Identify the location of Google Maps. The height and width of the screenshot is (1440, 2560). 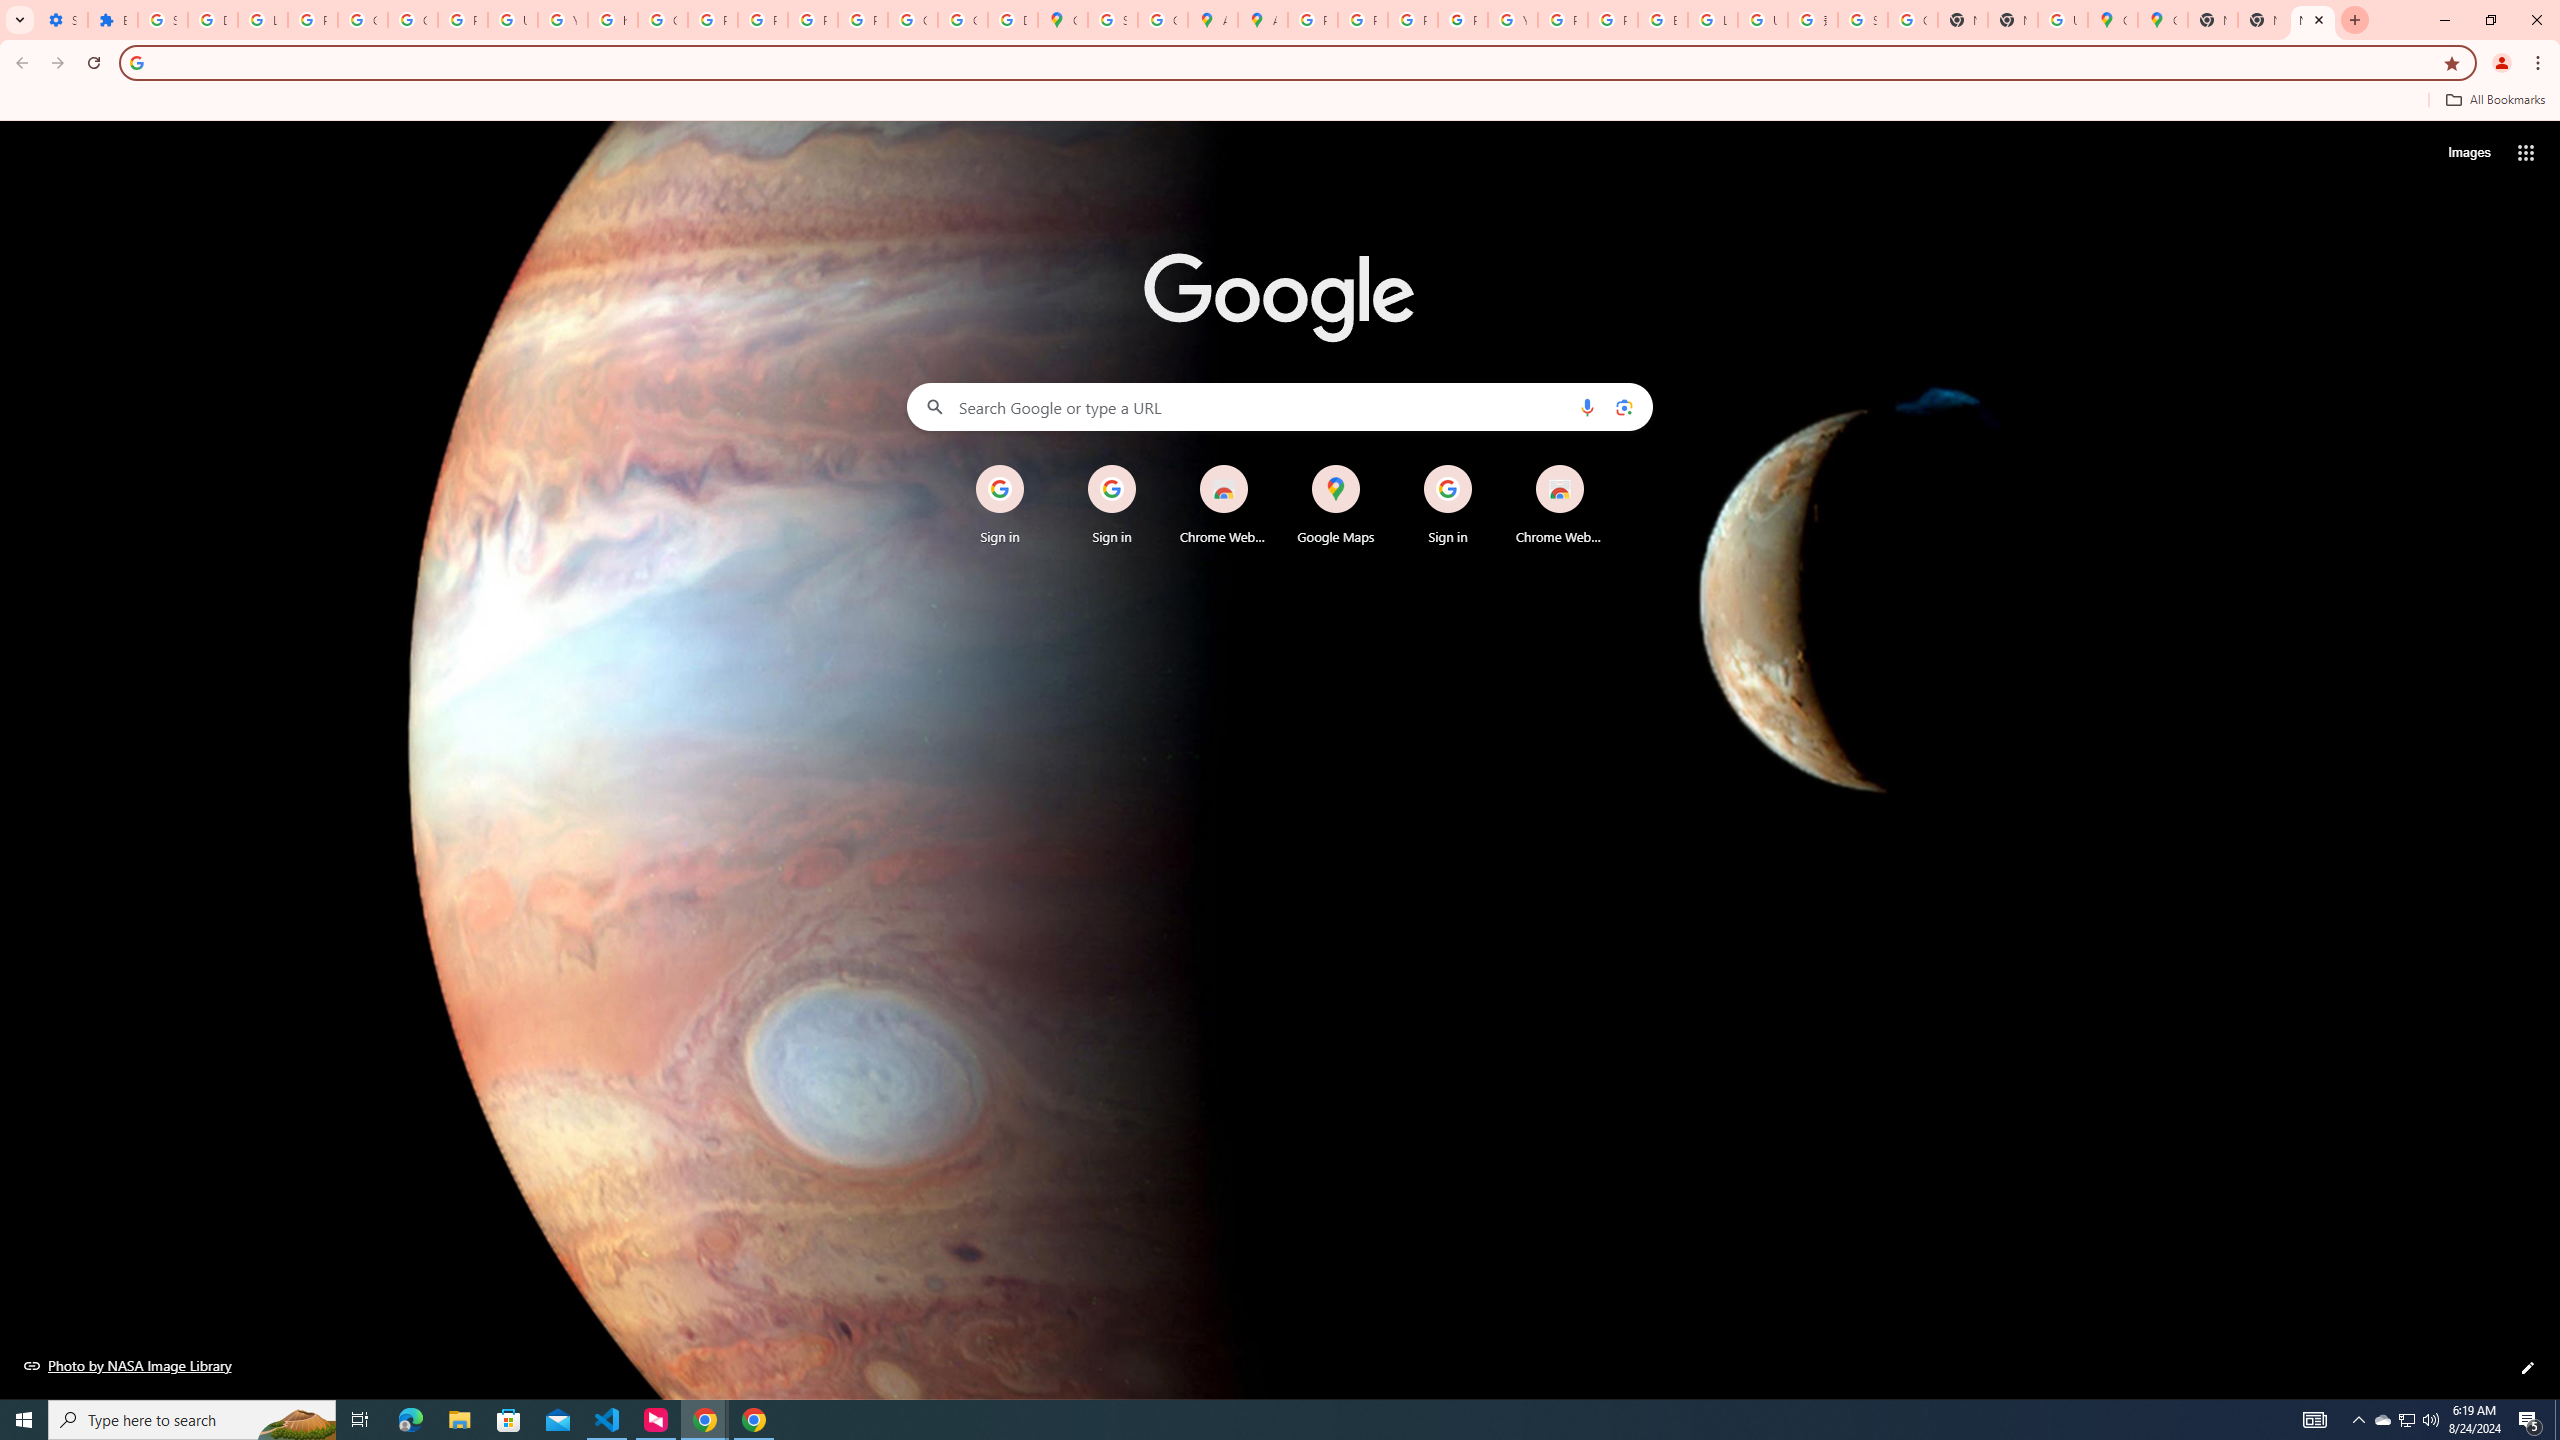
(1336, 505).